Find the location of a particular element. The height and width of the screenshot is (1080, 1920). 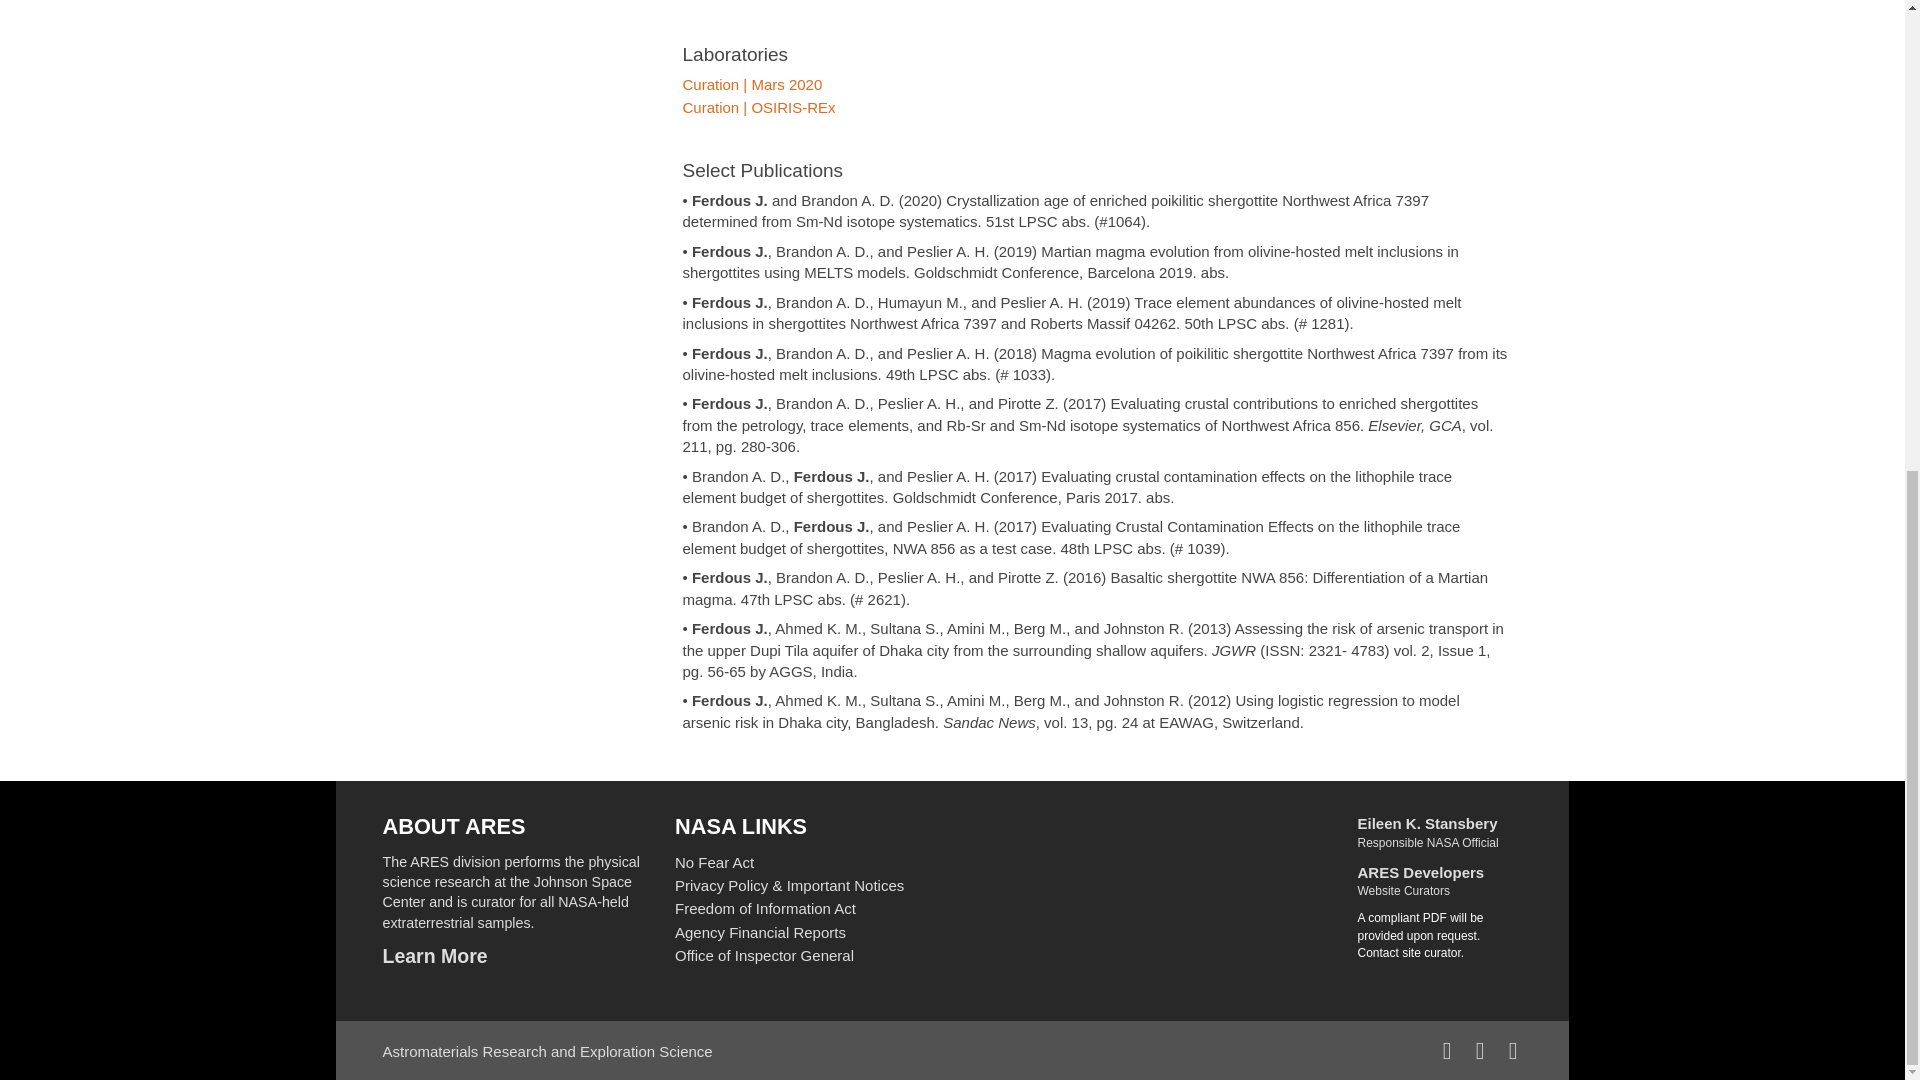

Follow NASA Astromaterials on Twitter is located at coordinates (1480, 1050).